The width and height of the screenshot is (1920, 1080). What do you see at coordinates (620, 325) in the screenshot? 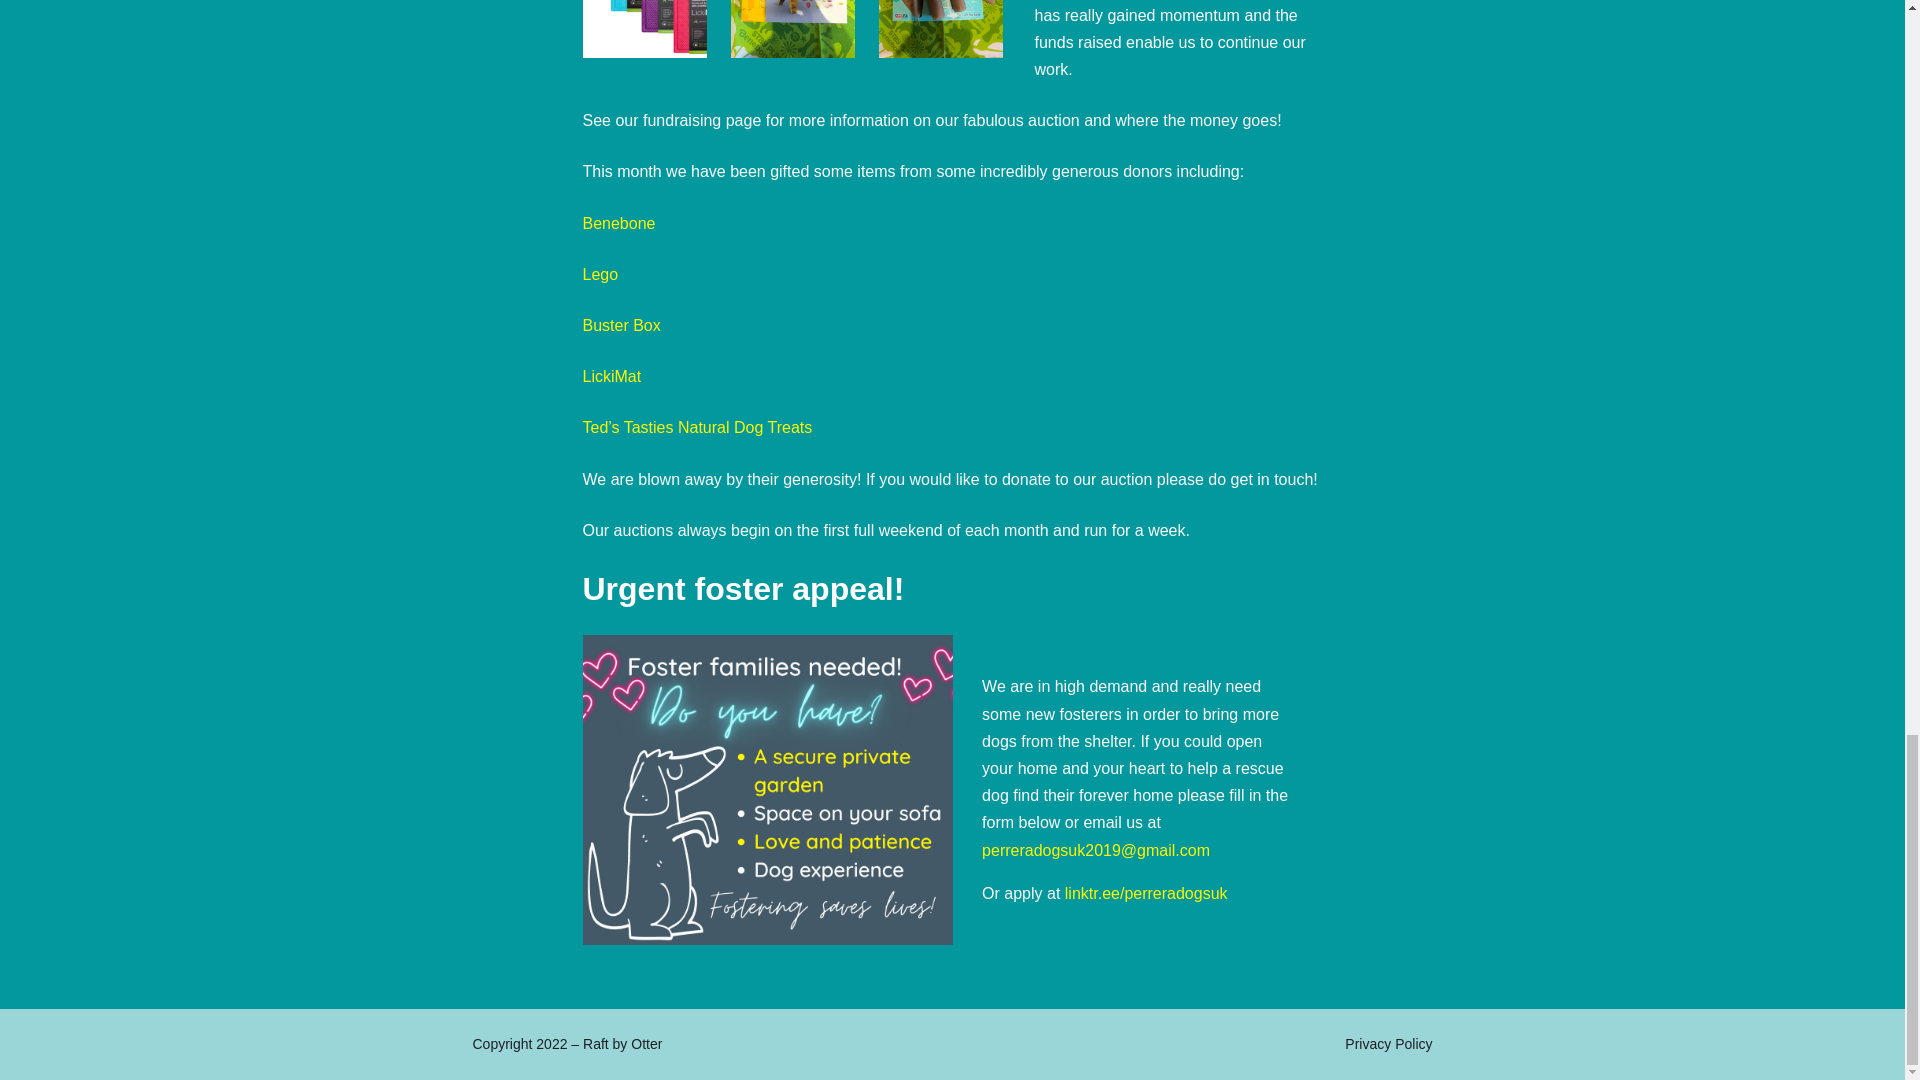
I see `Buster Box` at bounding box center [620, 325].